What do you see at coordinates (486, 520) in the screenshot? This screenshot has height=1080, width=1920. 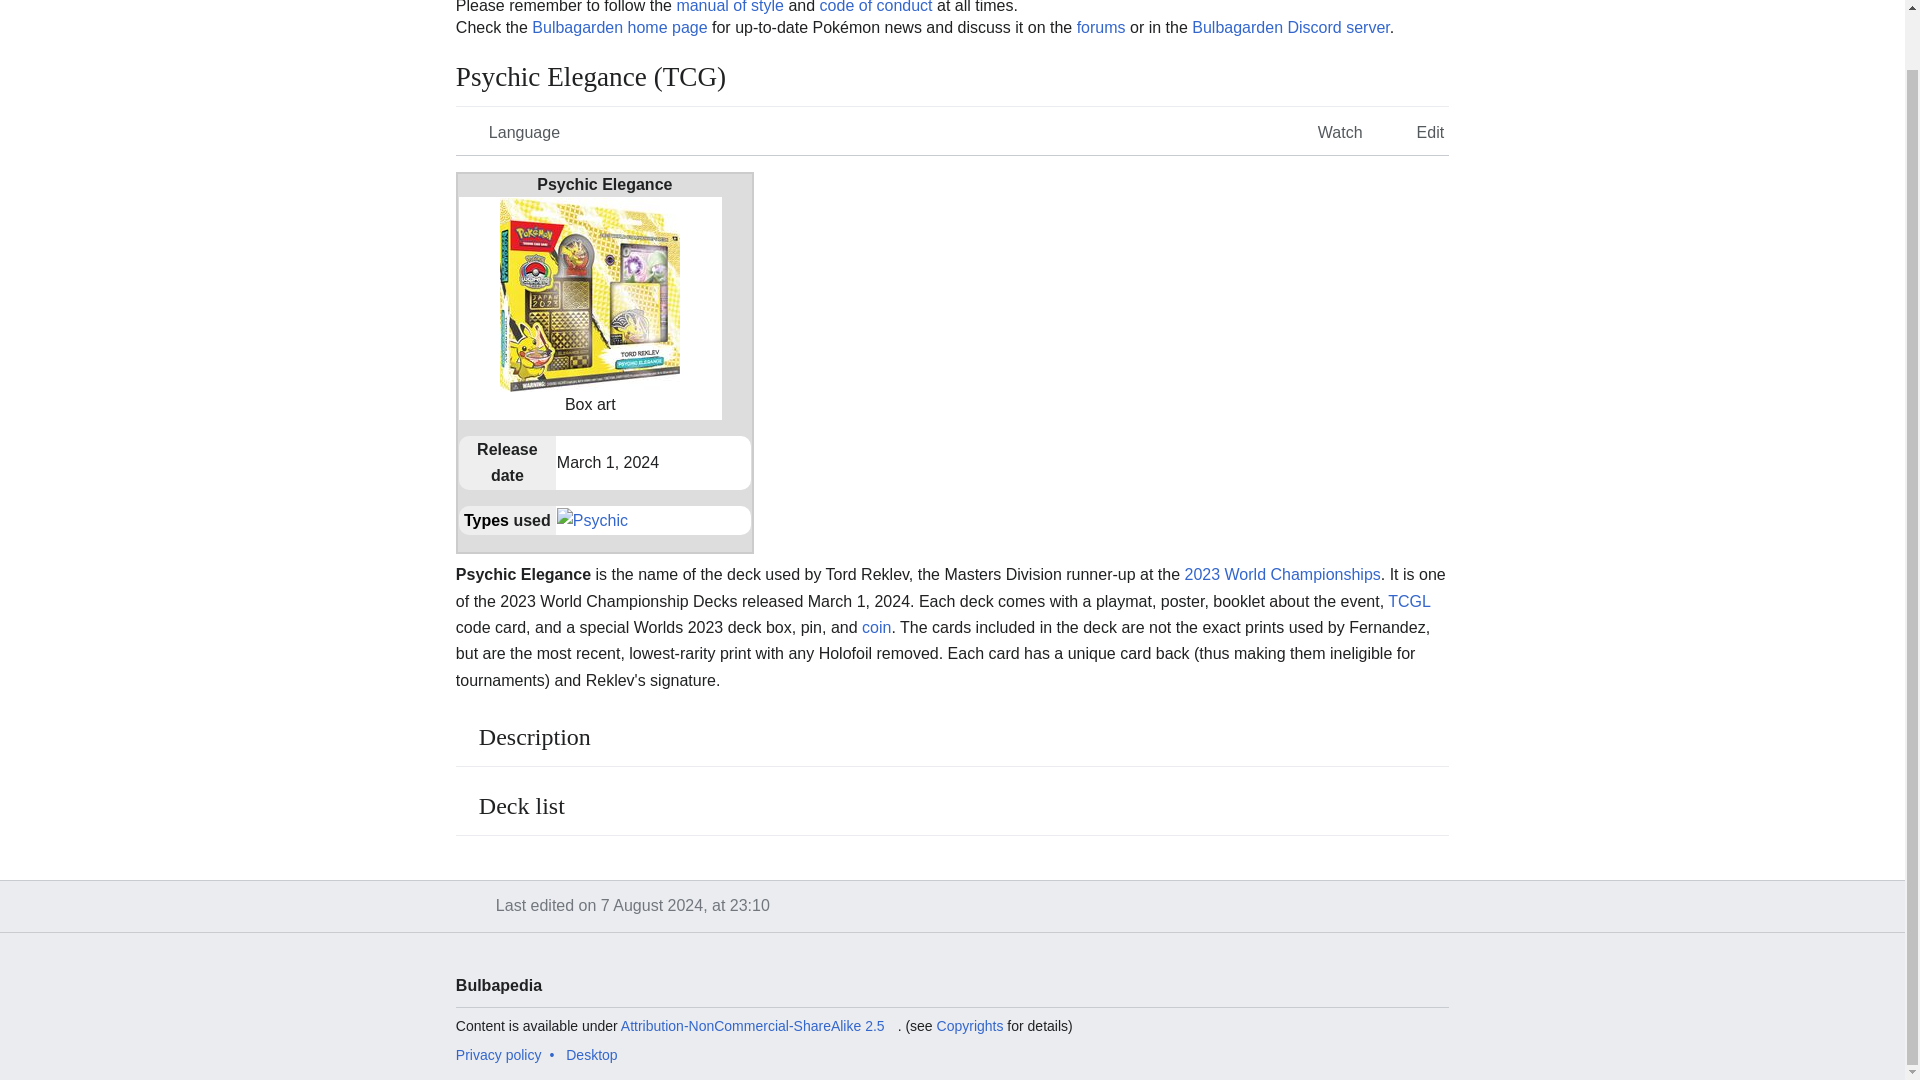 I see `Types` at bounding box center [486, 520].